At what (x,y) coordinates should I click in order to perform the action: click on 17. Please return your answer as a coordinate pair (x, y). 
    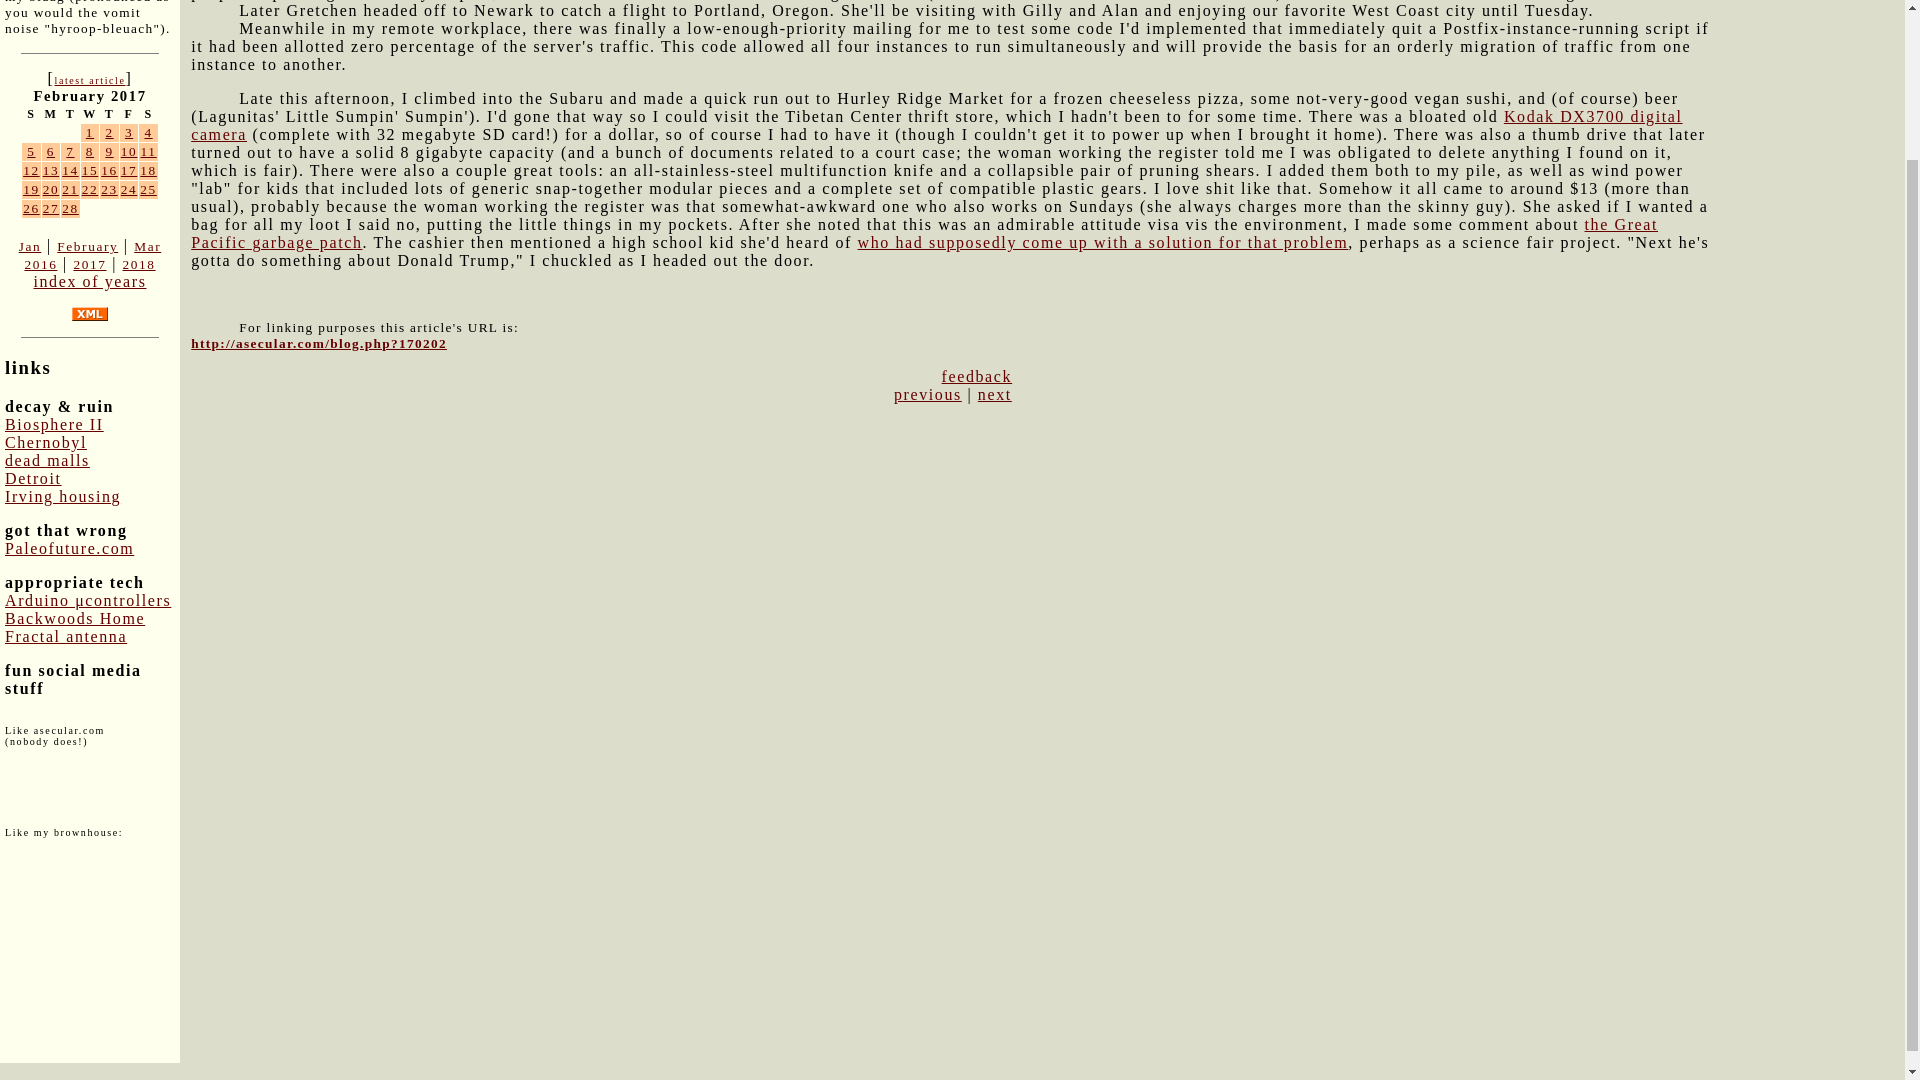
    Looking at the image, I should click on (129, 170).